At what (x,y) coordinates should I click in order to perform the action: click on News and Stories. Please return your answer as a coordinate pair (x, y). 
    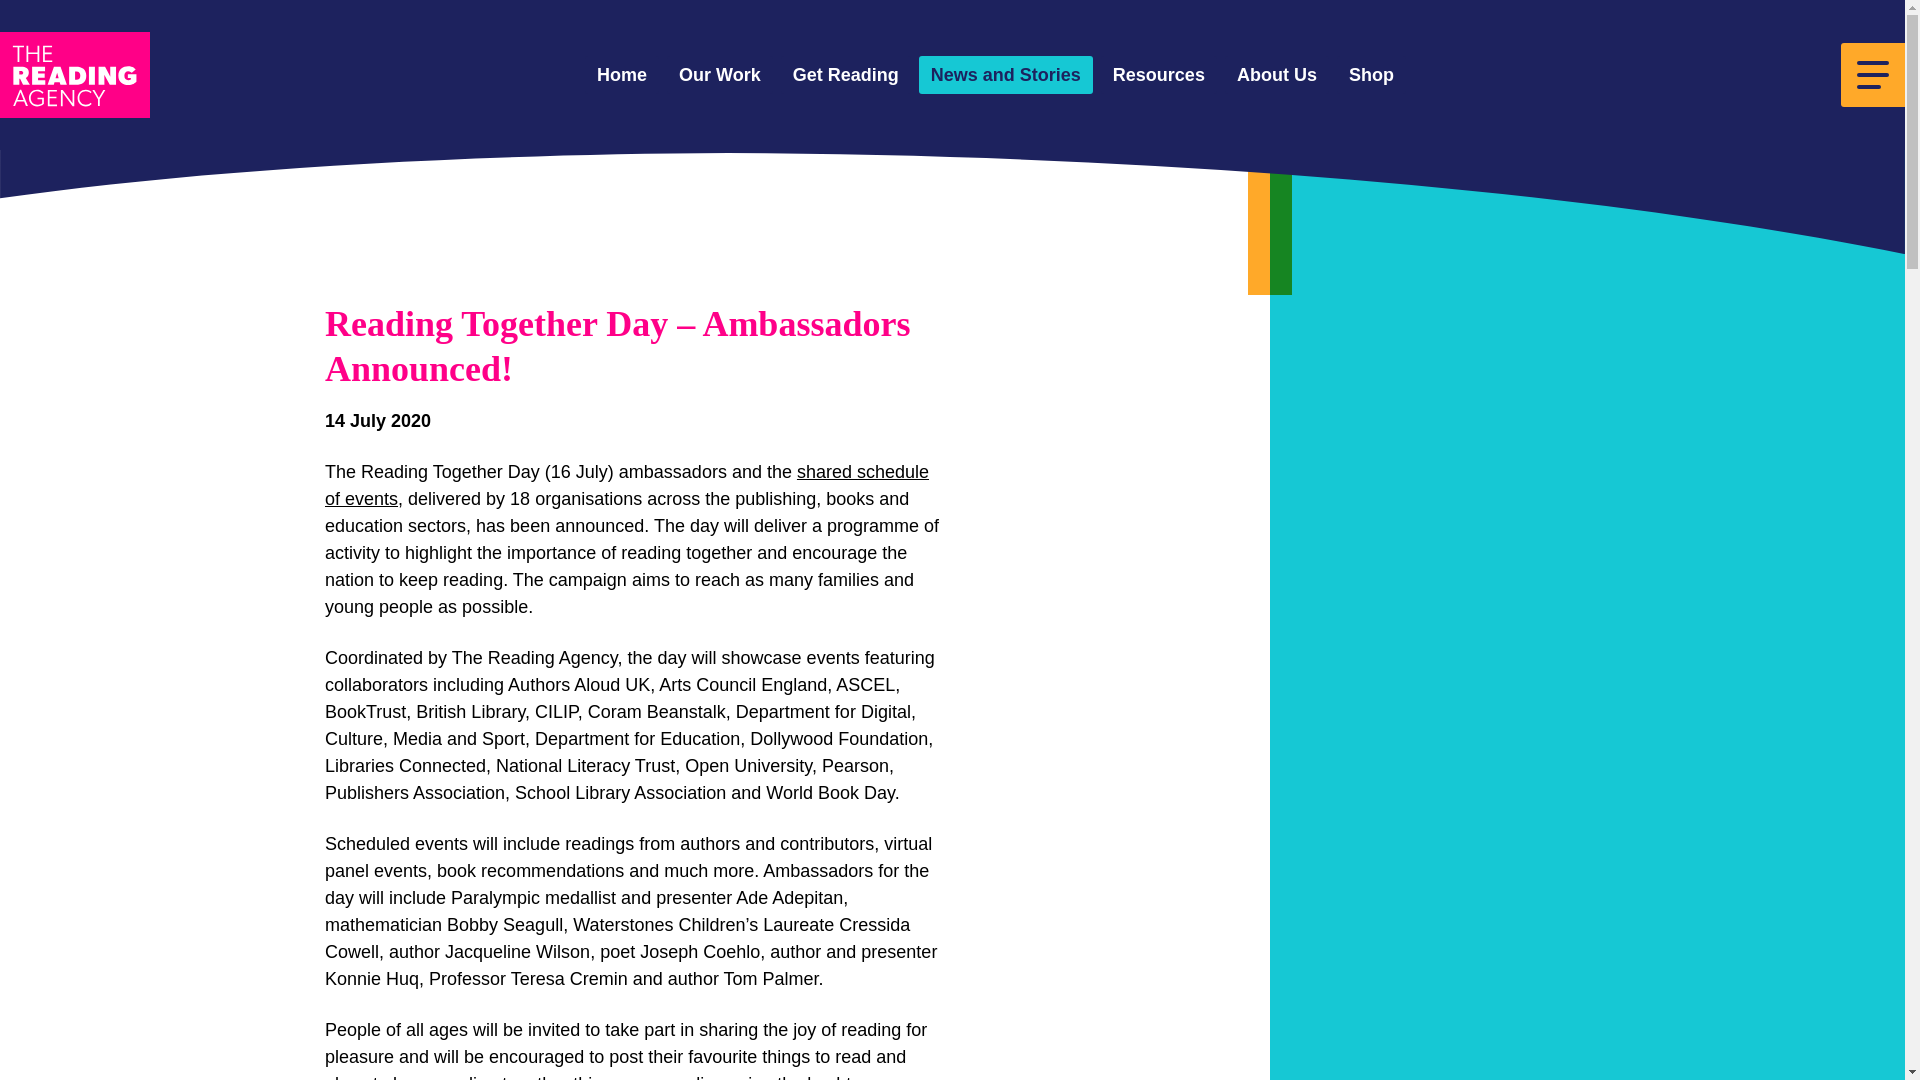
    Looking at the image, I should click on (1006, 76).